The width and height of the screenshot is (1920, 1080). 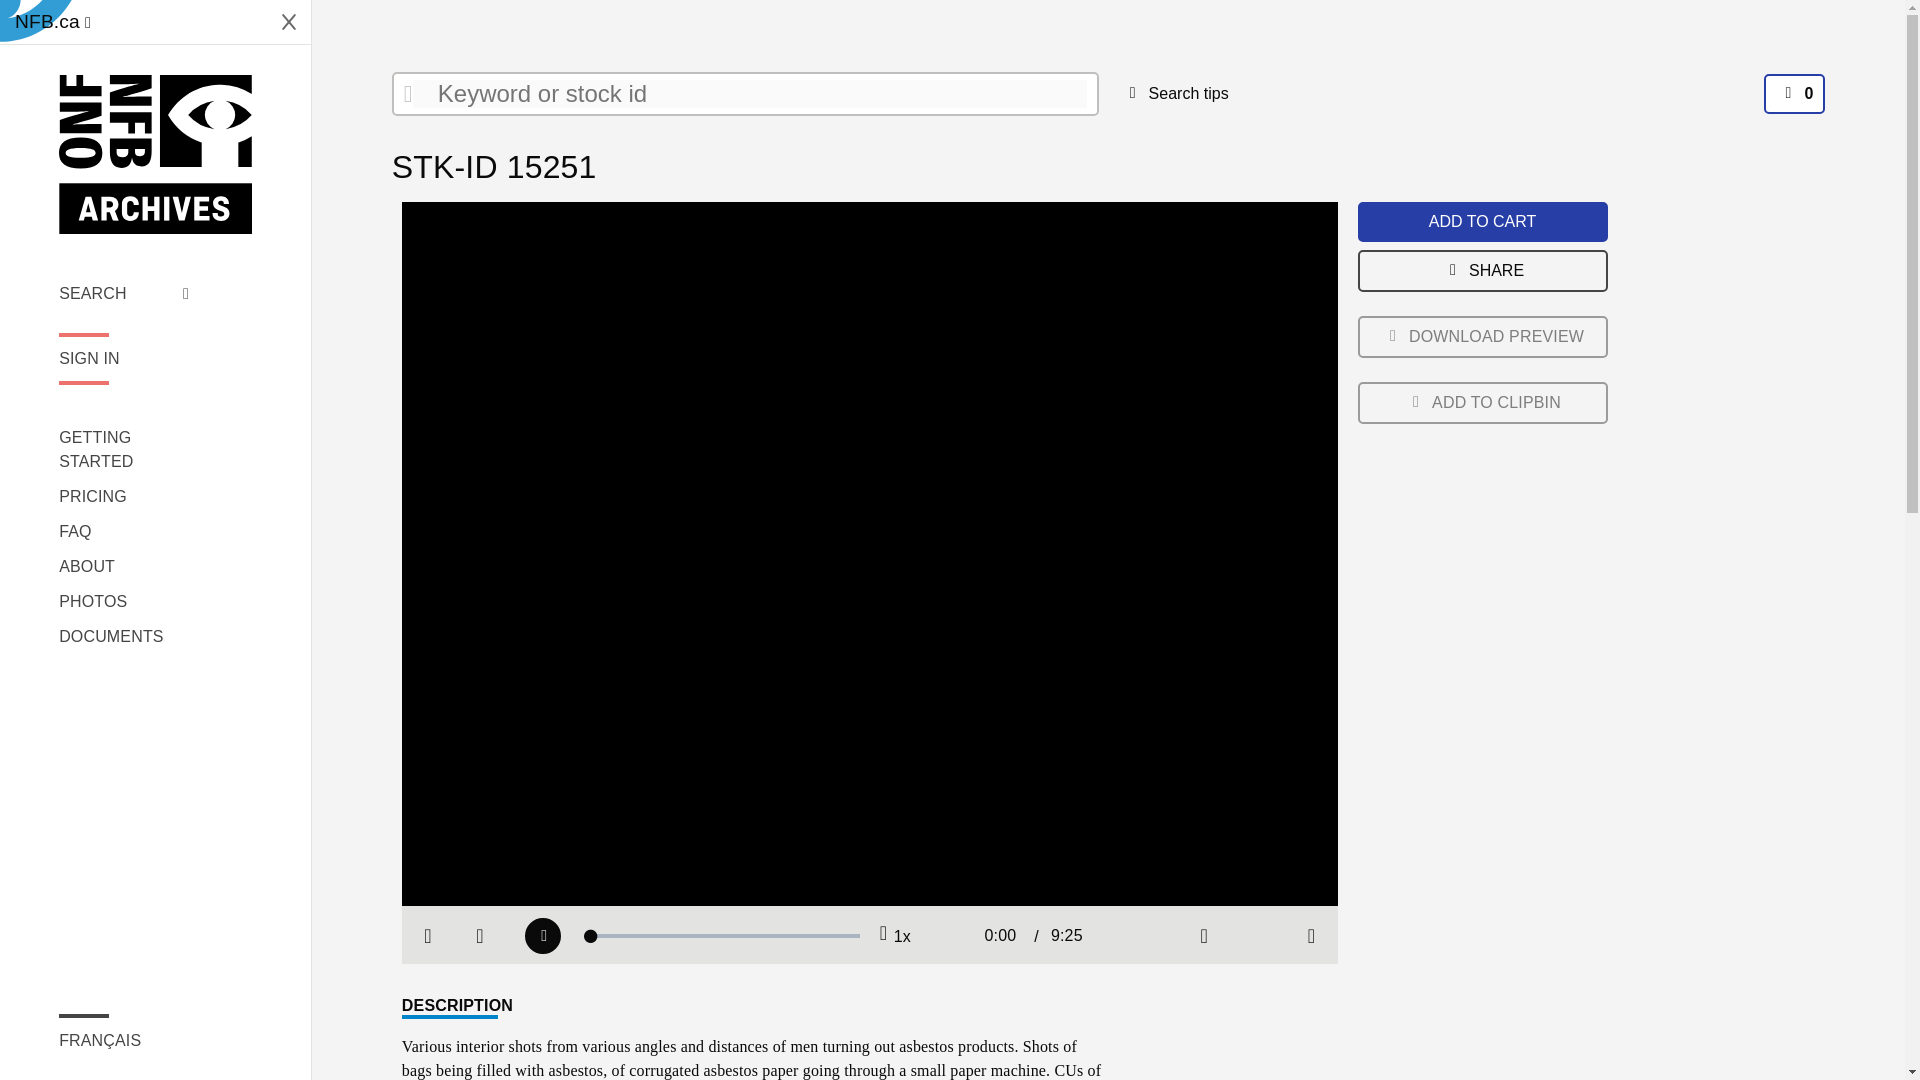 What do you see at coordinates (428, 936) in the screenshot?
I see `Restart from beginning` at bounding box center [428, 936].